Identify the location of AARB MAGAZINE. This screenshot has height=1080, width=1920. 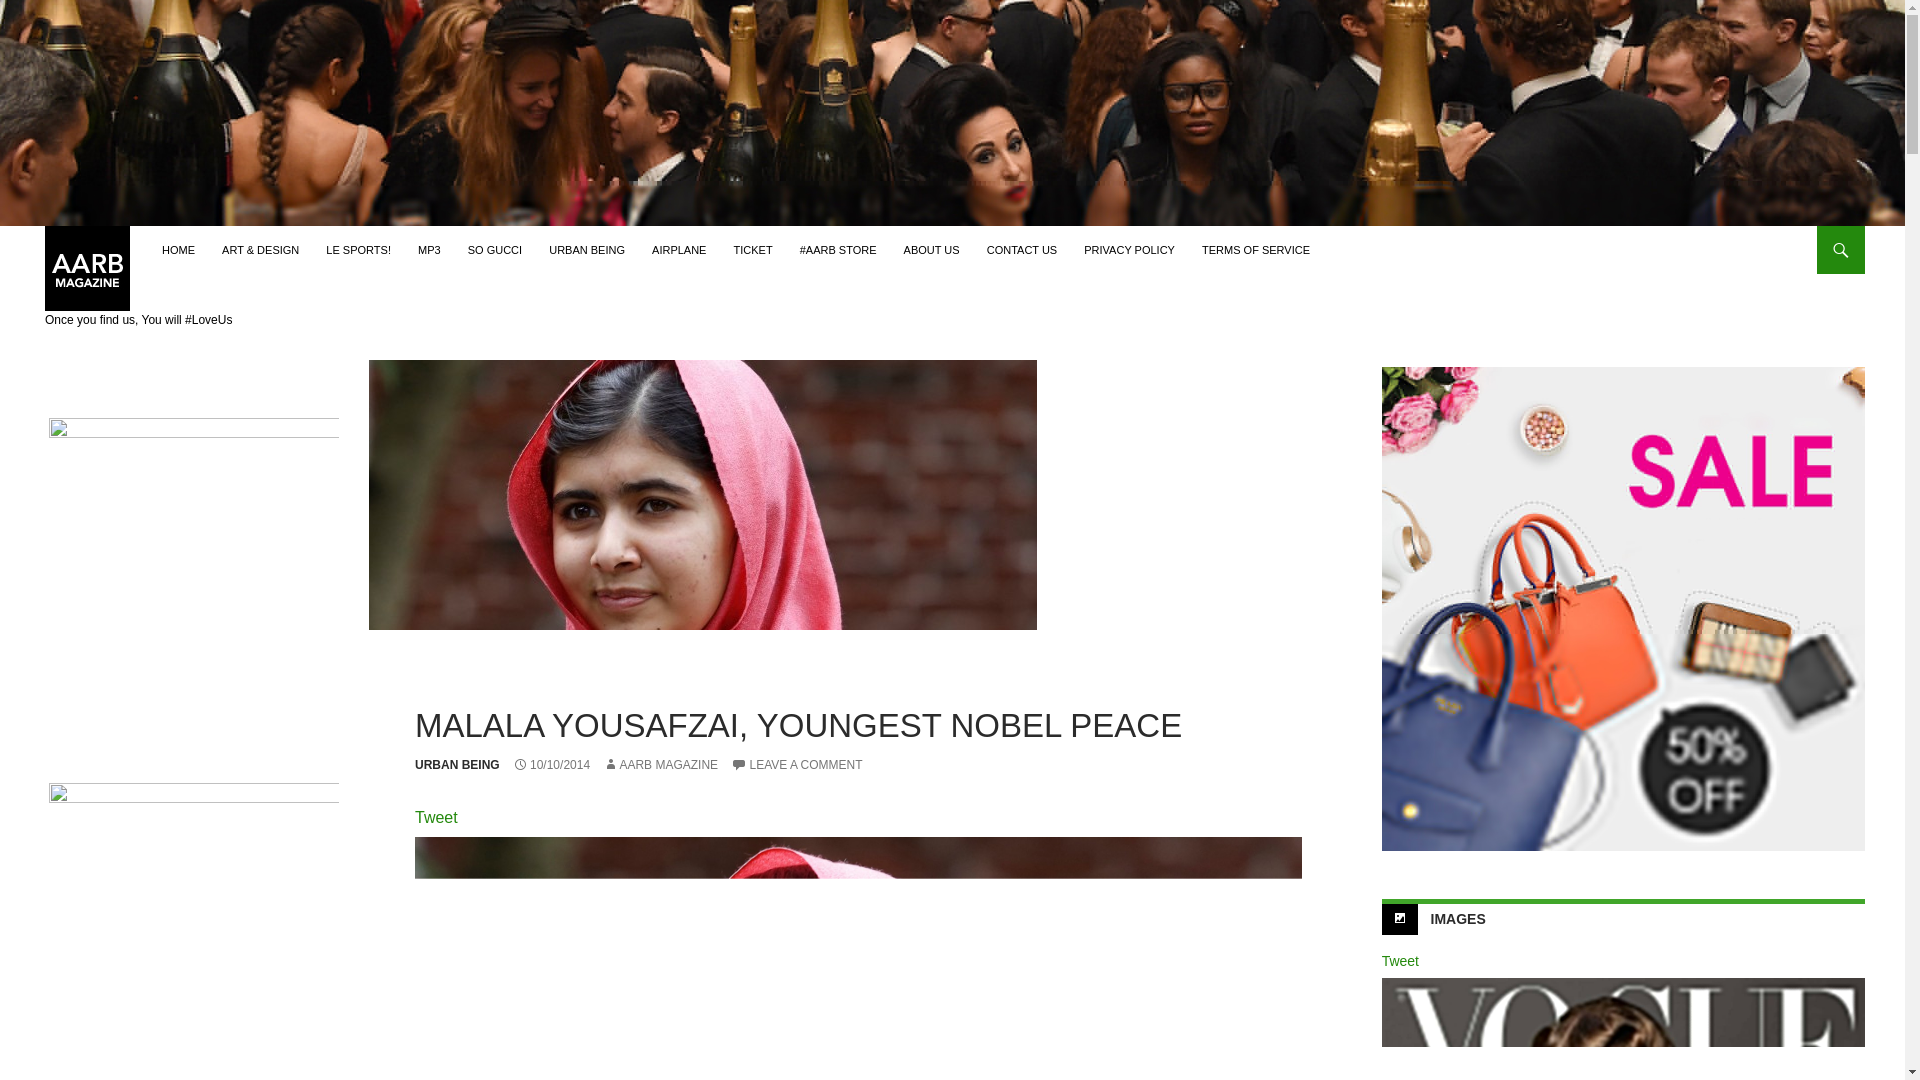
(660, 765).